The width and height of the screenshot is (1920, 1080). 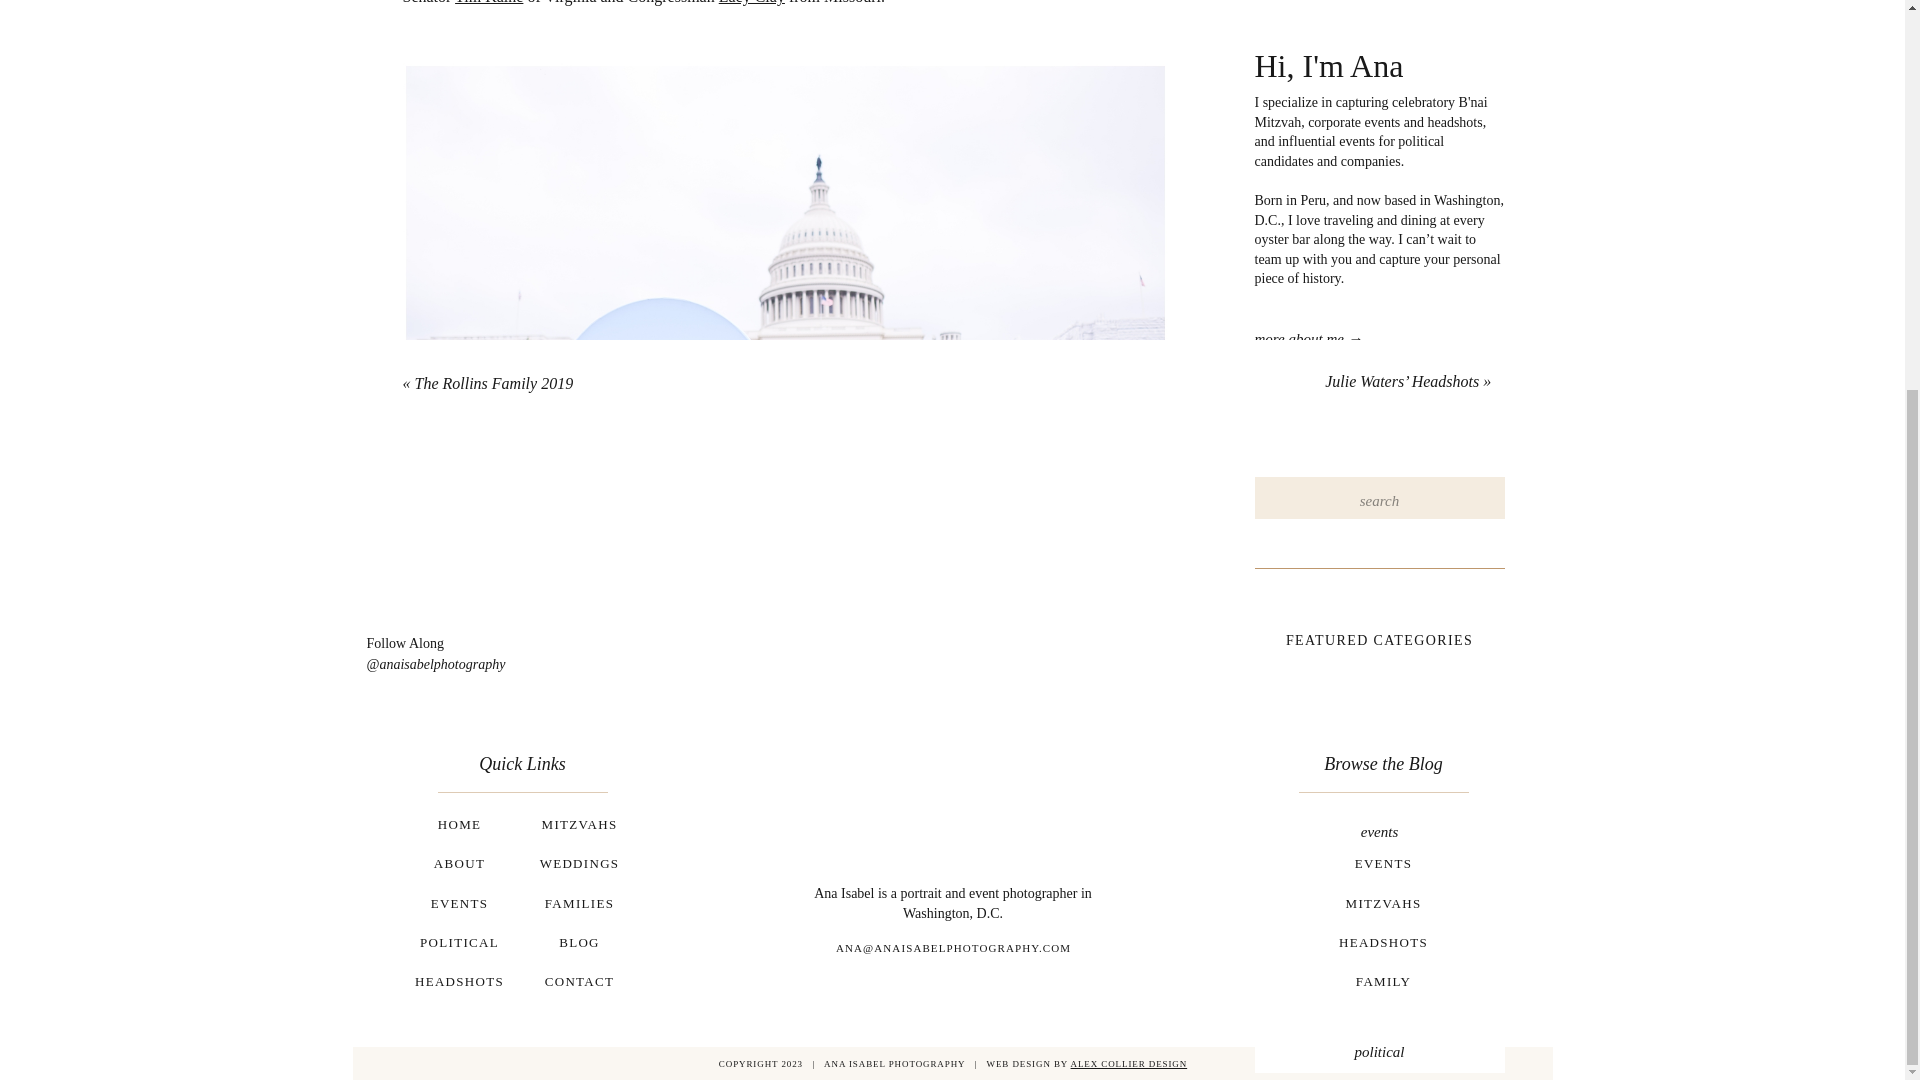 What do you see at coordinates (493, 383) in the screenshot?
I see `The Rollins Family 2019` at bounding box center [493, 383].